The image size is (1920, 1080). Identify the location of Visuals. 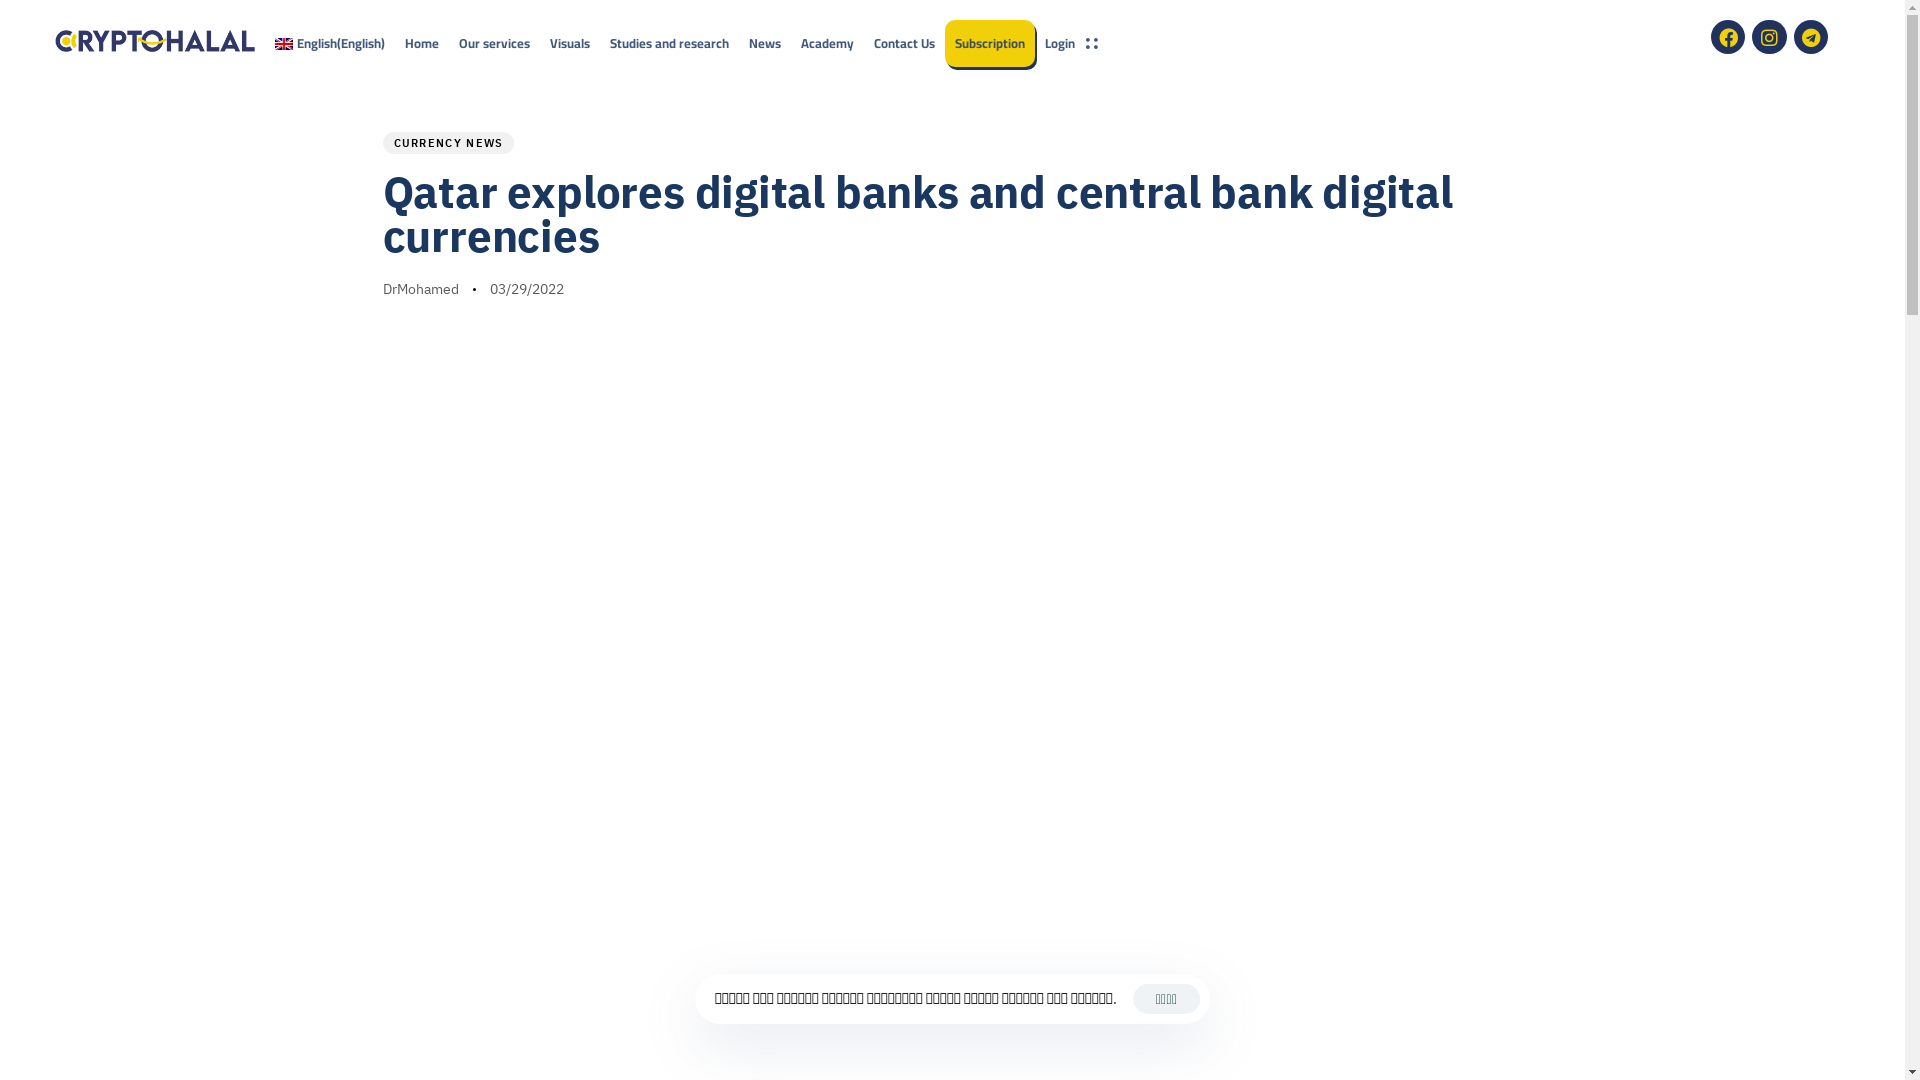
(570, 44).